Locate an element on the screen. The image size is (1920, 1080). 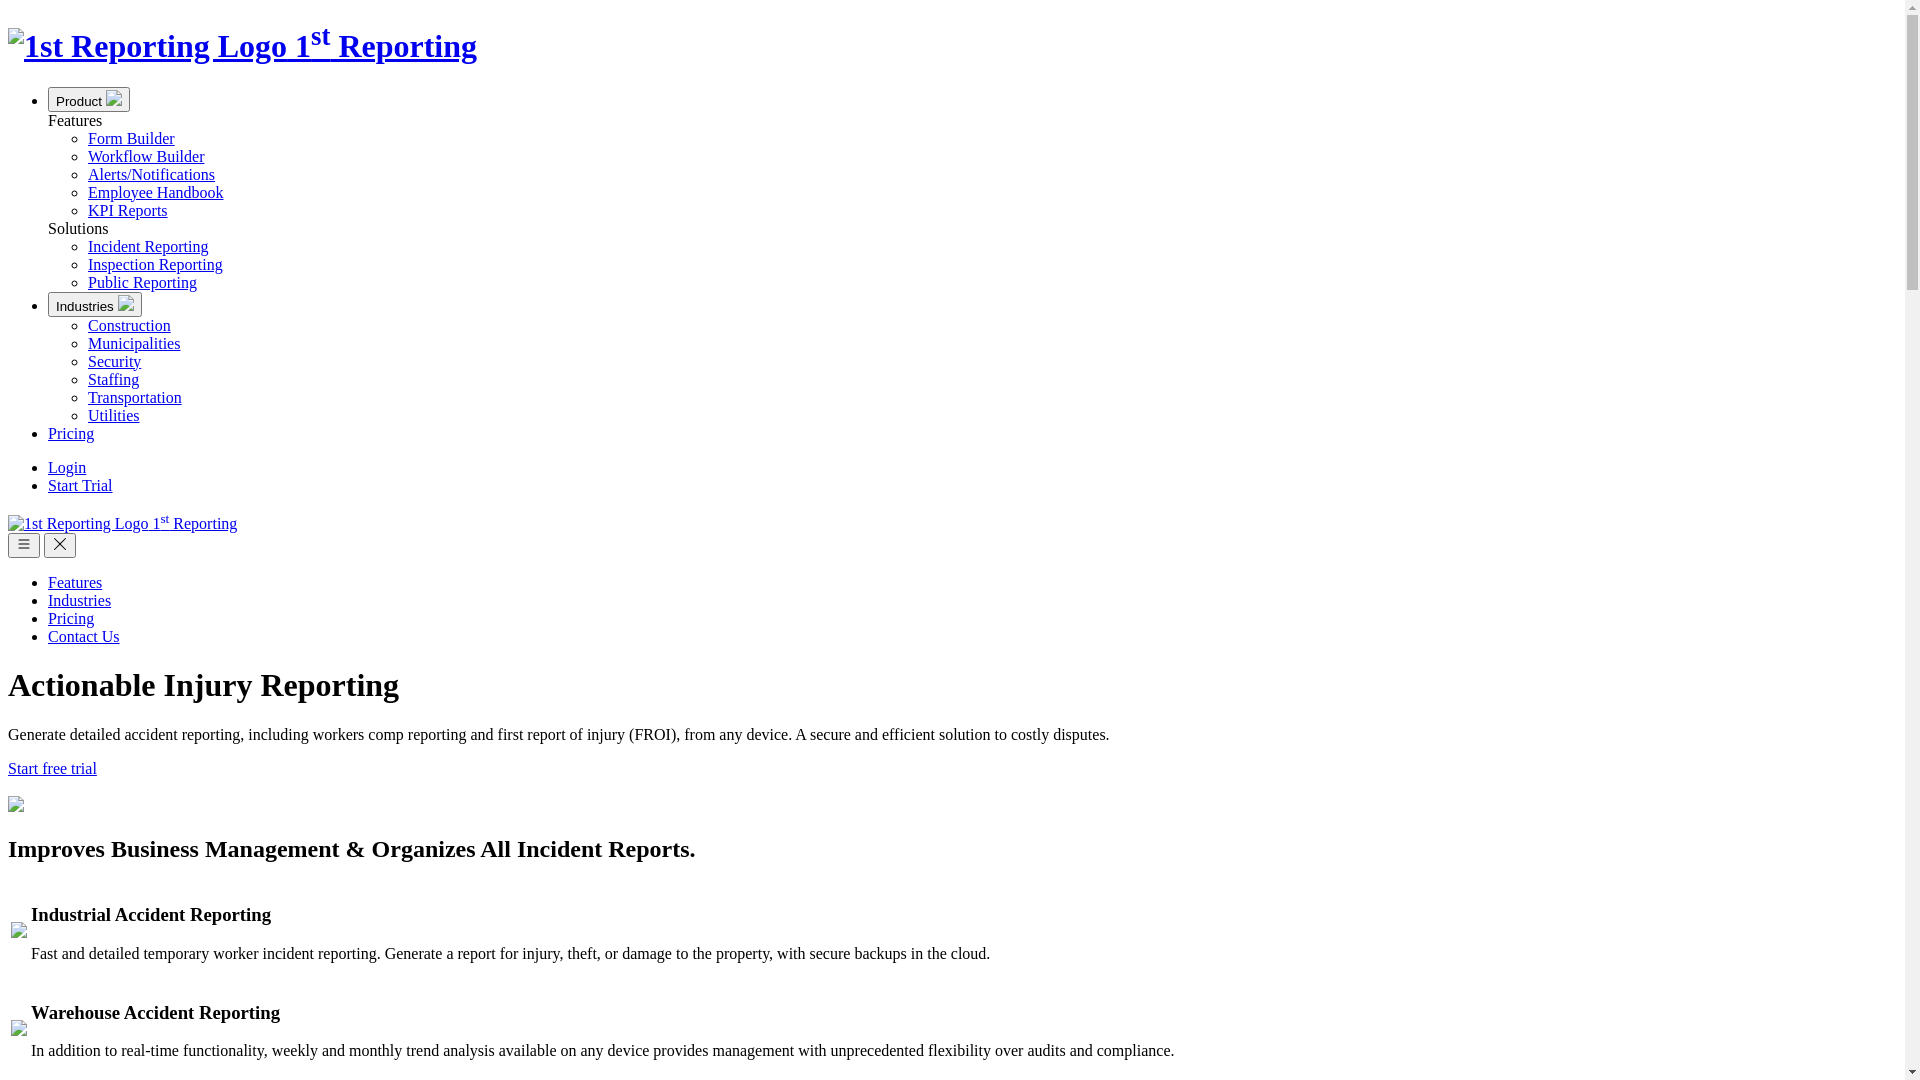
Start free trial is located at coordinates (52, 768).